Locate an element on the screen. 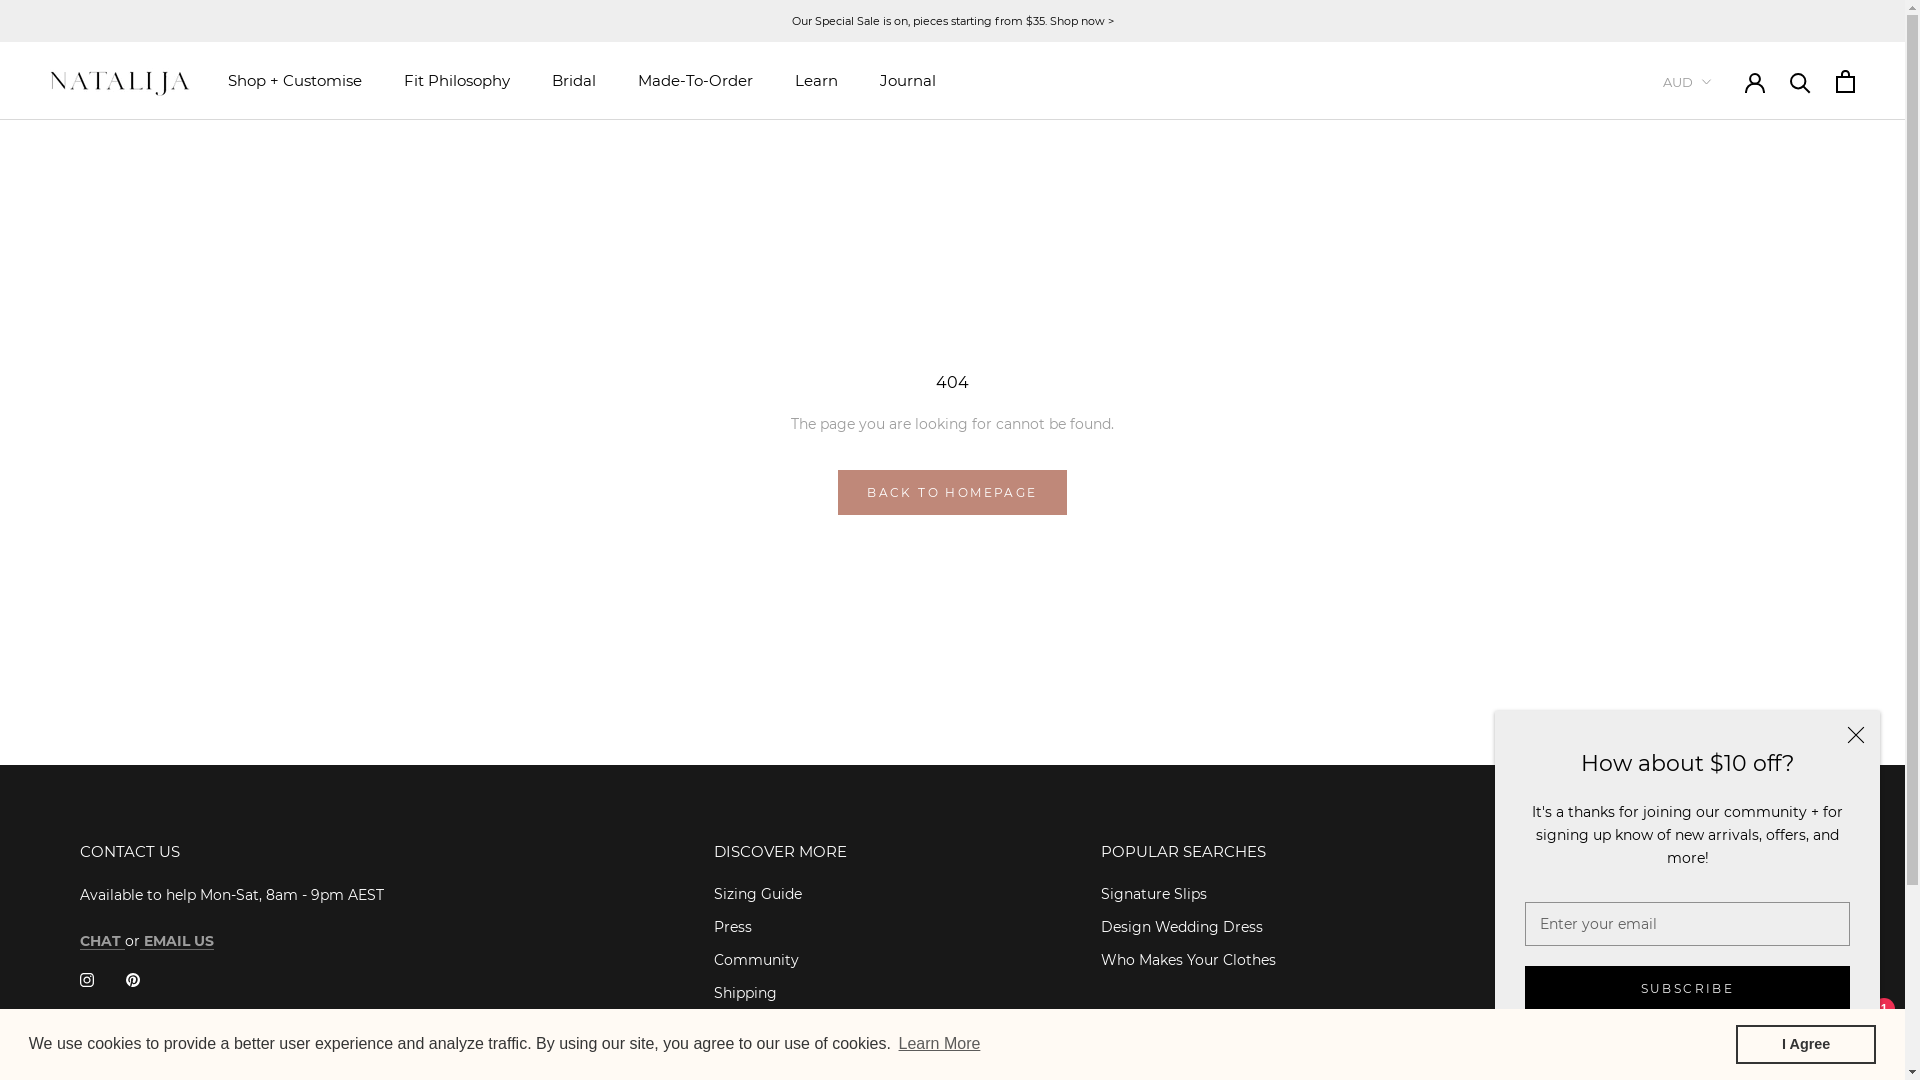 The width and height of the screenshot is (1920, 1080). Learn is located at coordinates (816, 80).